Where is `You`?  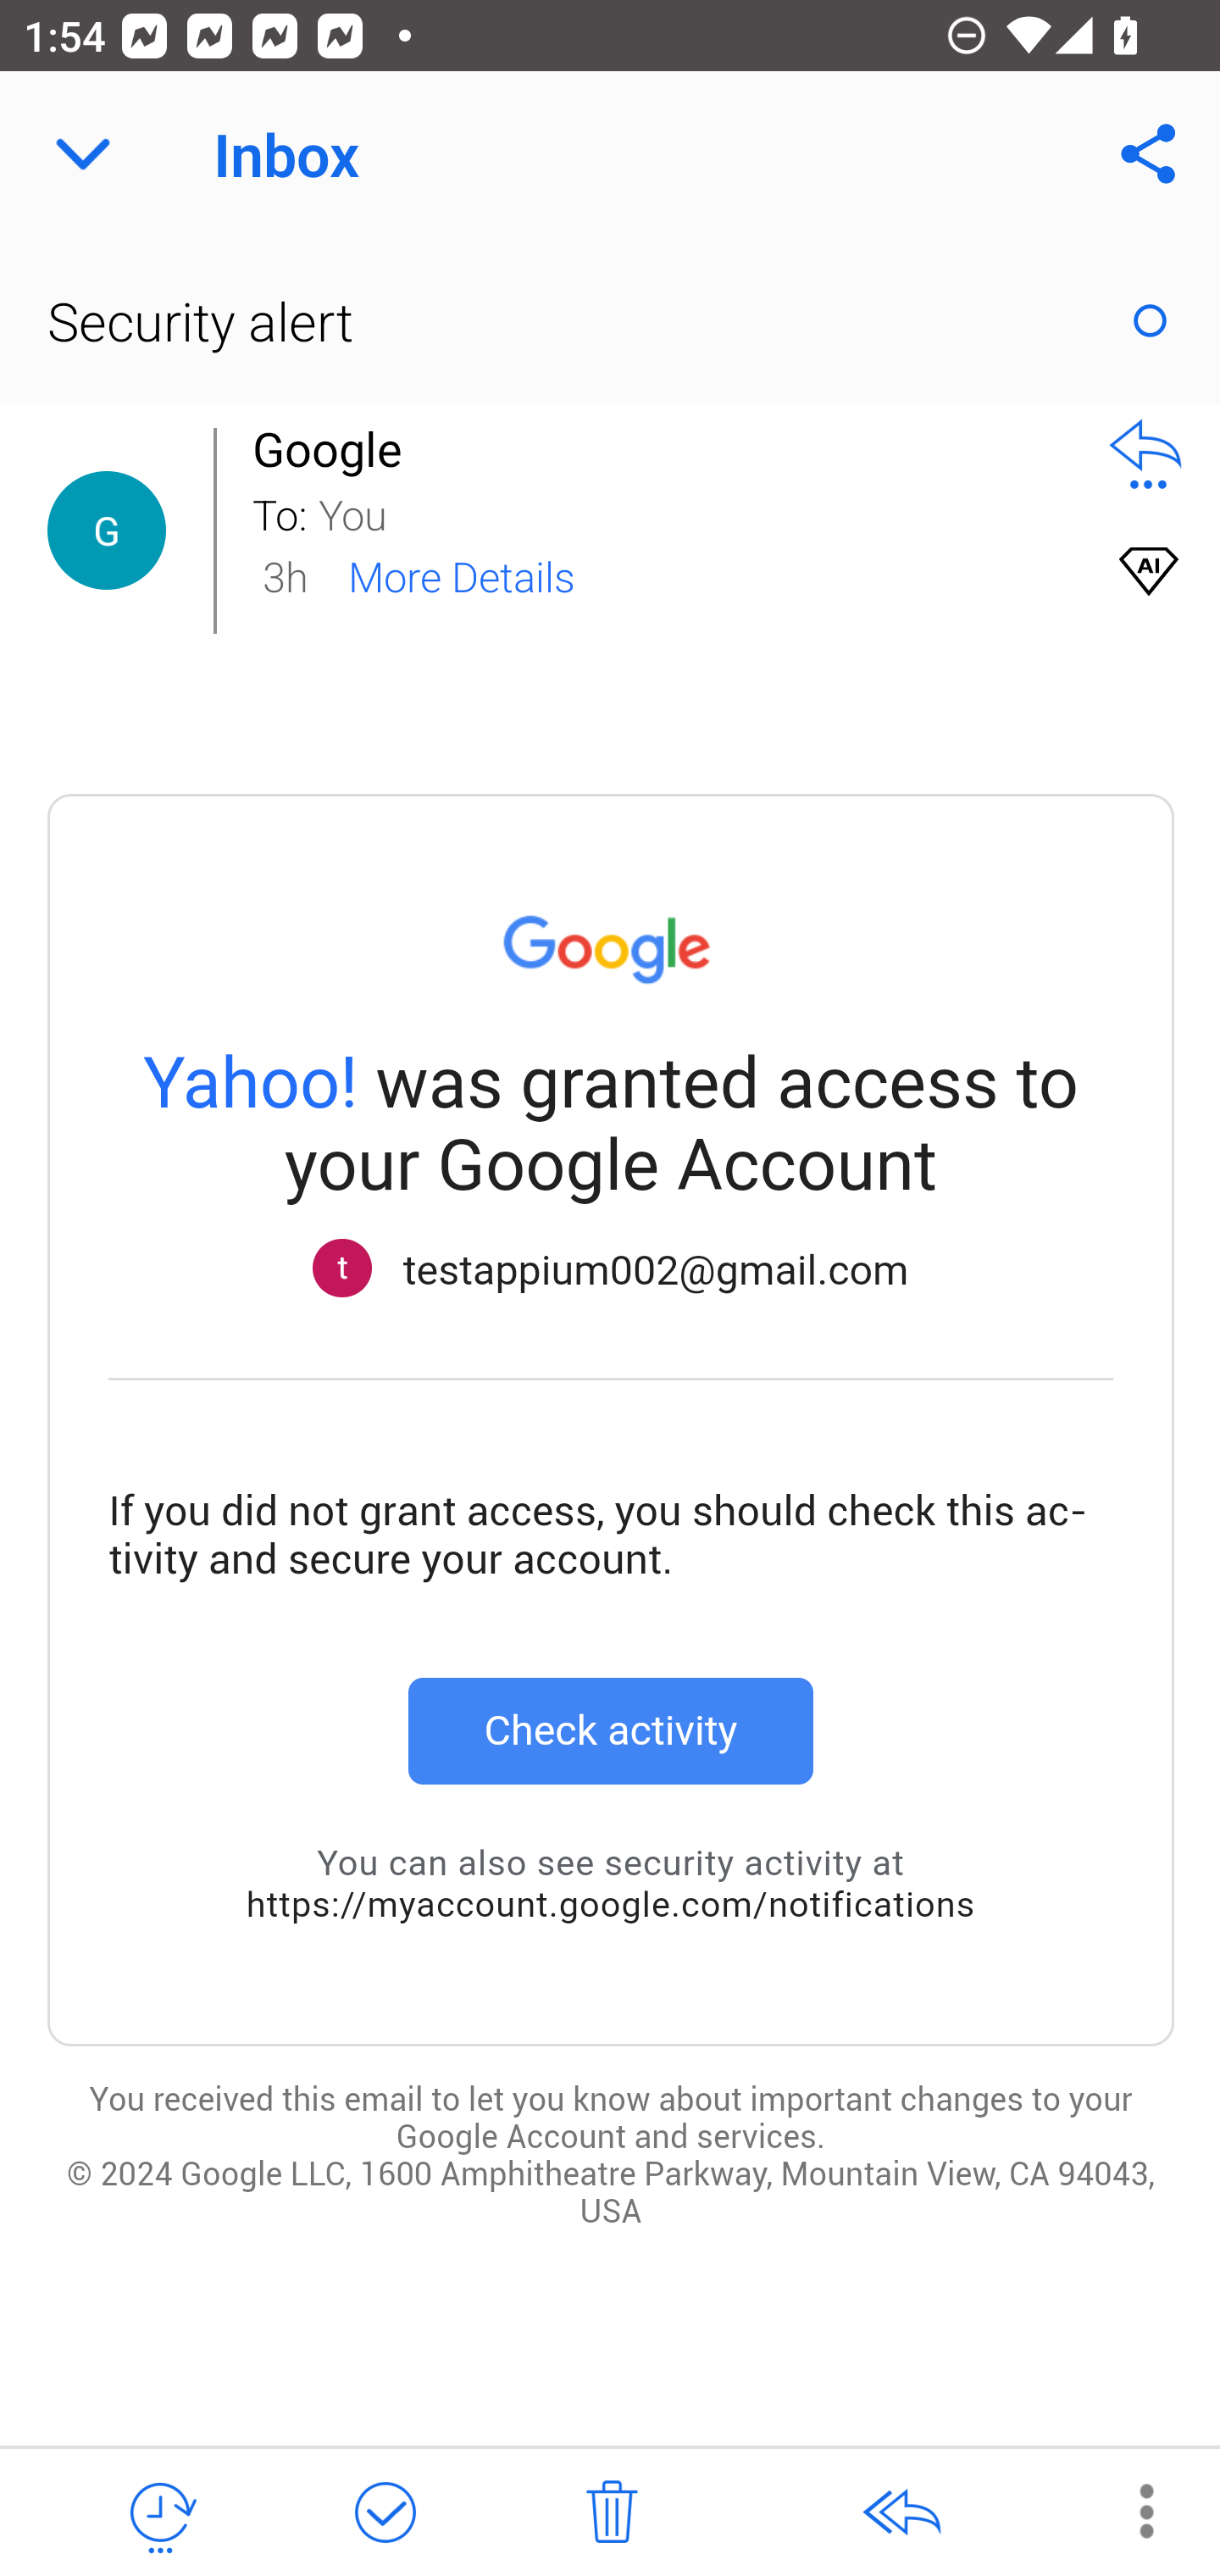 You is located at coordinates (693, 512).